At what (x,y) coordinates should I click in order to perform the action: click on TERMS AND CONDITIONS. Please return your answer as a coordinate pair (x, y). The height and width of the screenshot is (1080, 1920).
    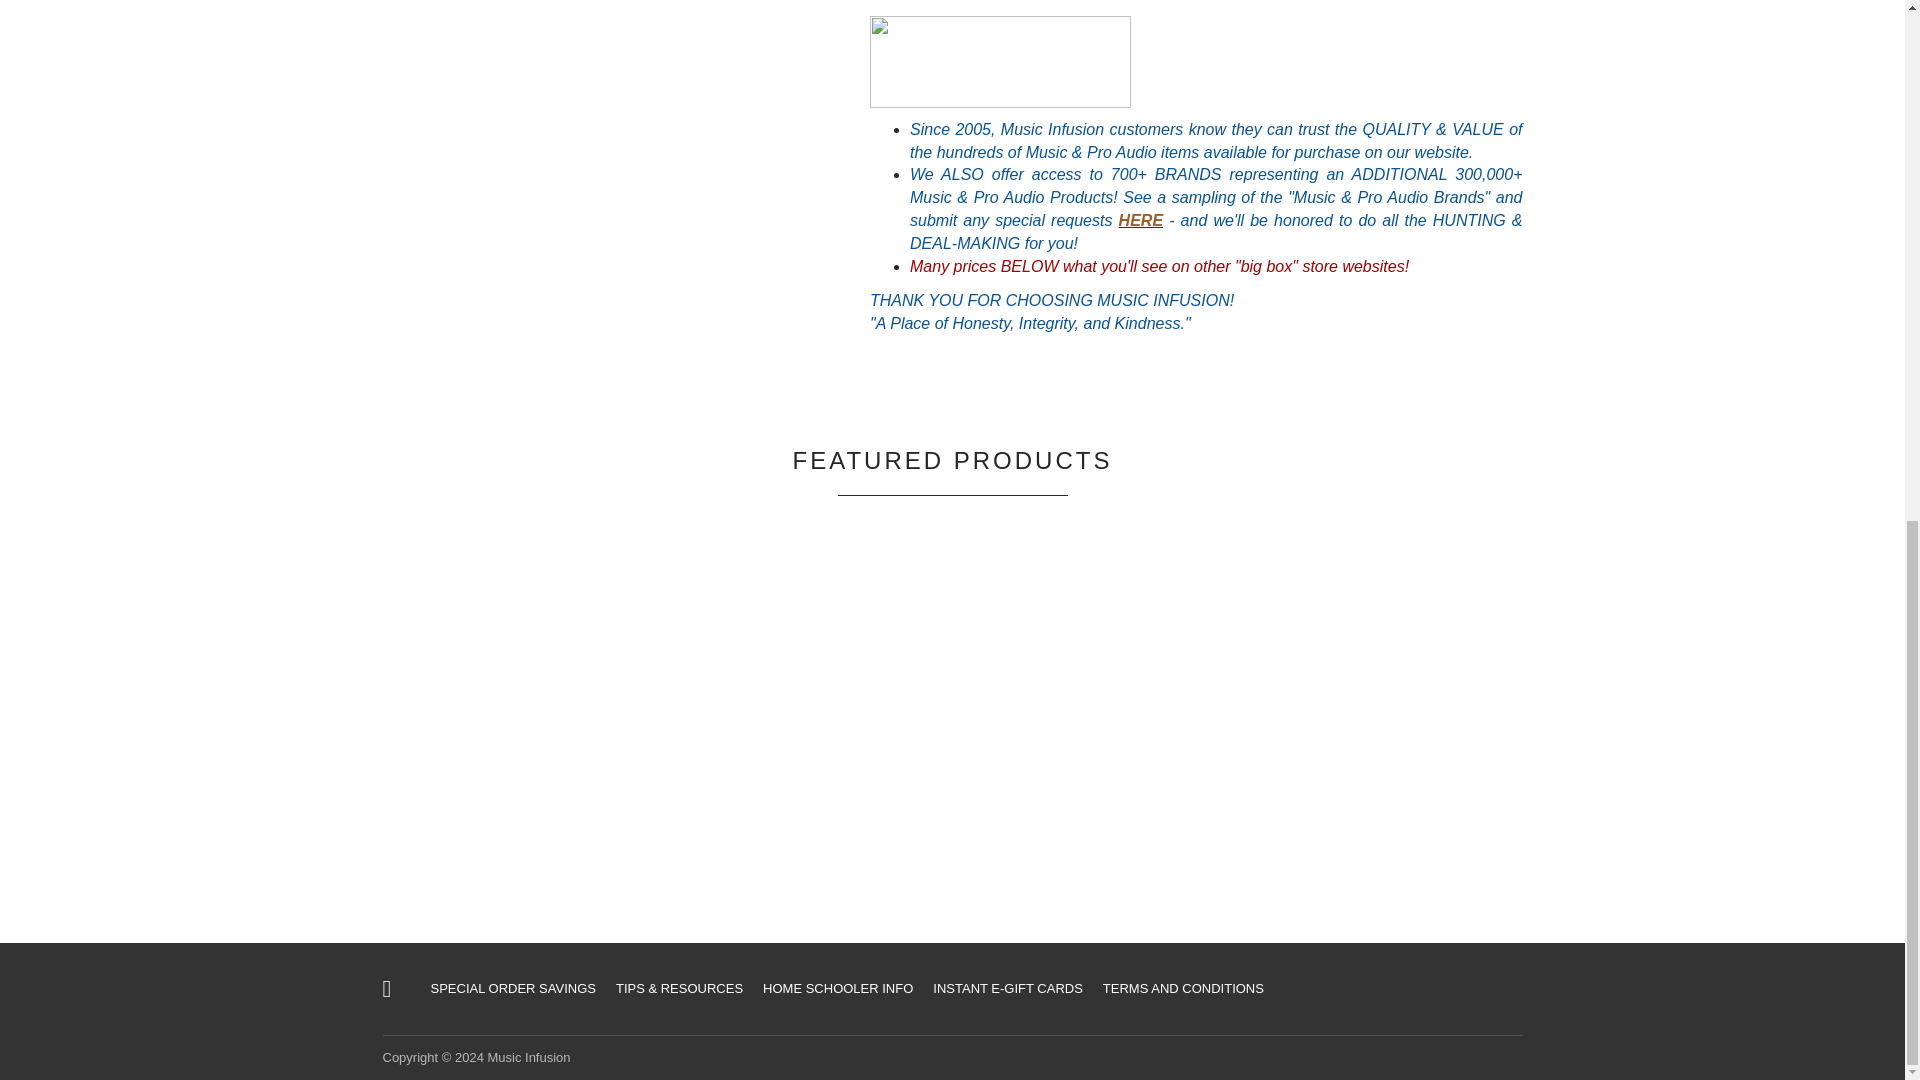
    Looking at the image, I should click on (1183, 988).